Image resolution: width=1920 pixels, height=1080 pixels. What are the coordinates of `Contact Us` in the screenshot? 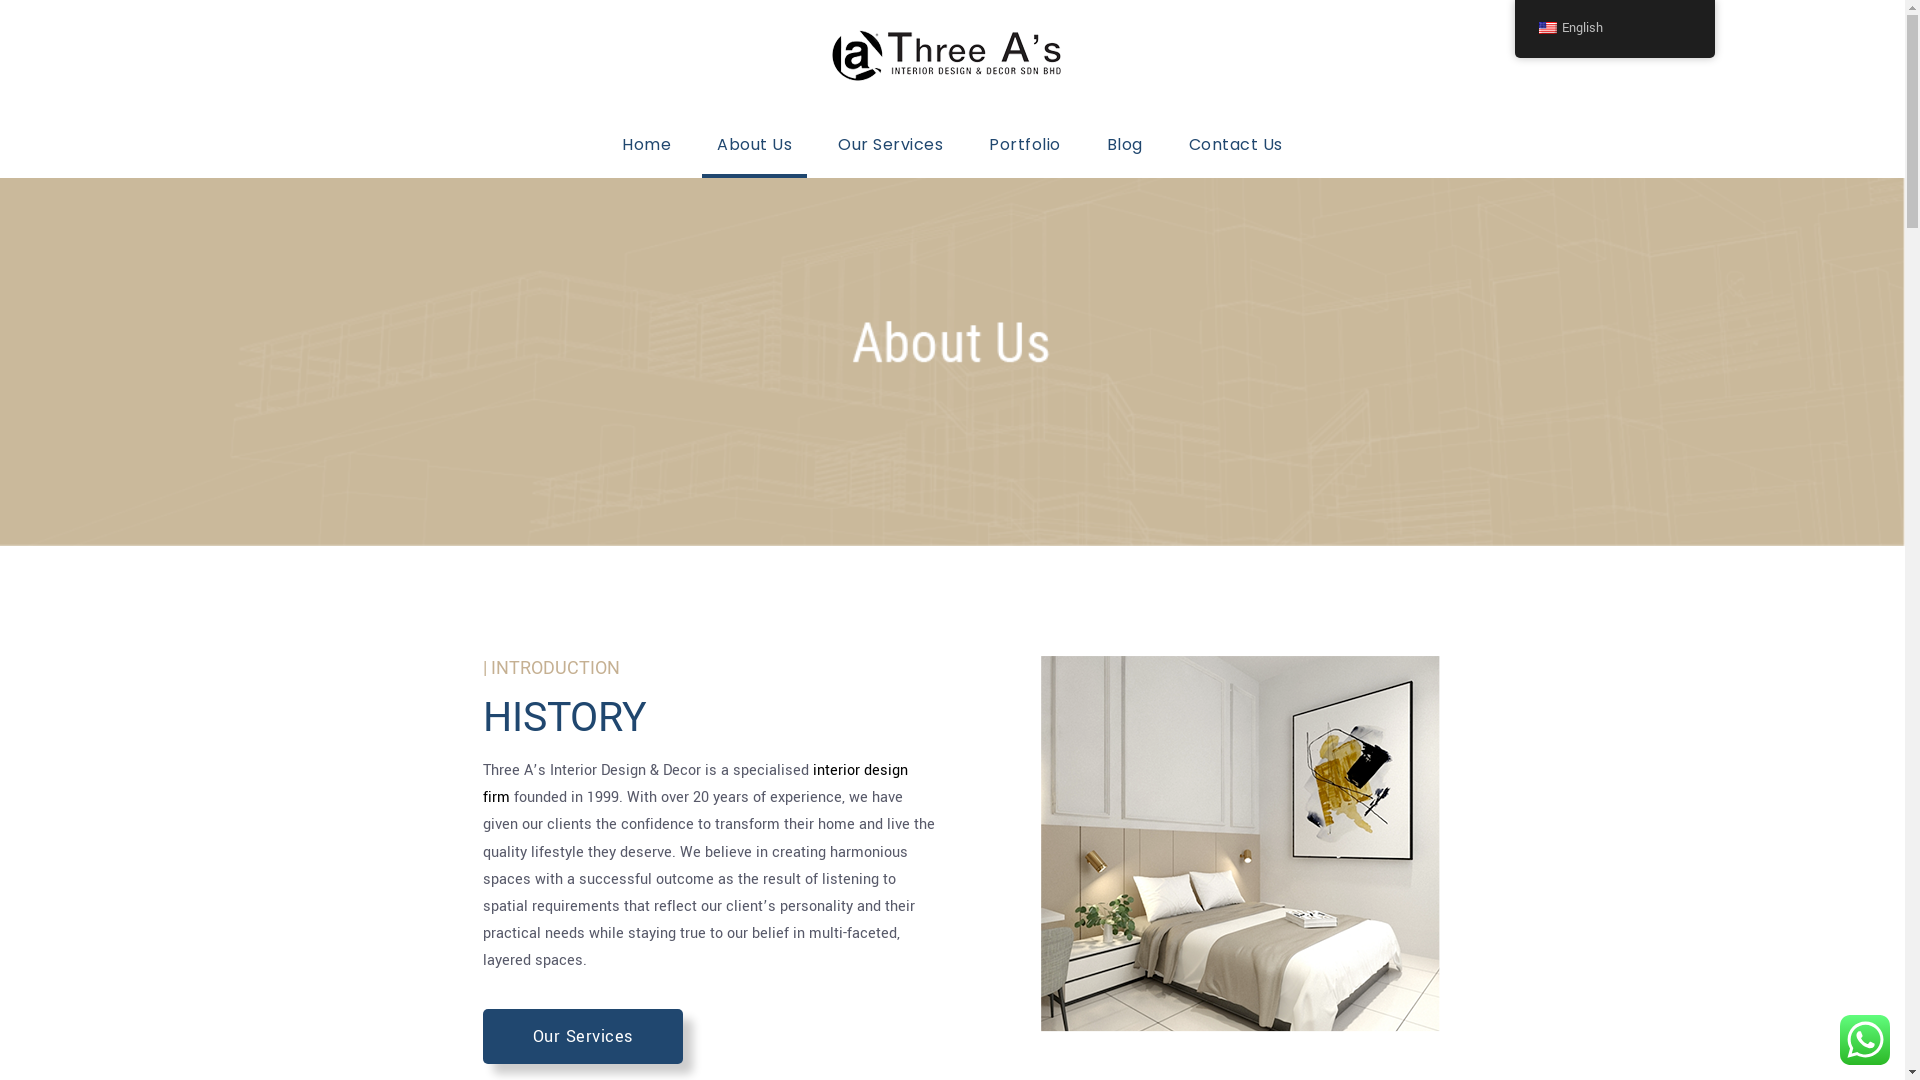 It's located at (1236, 154).